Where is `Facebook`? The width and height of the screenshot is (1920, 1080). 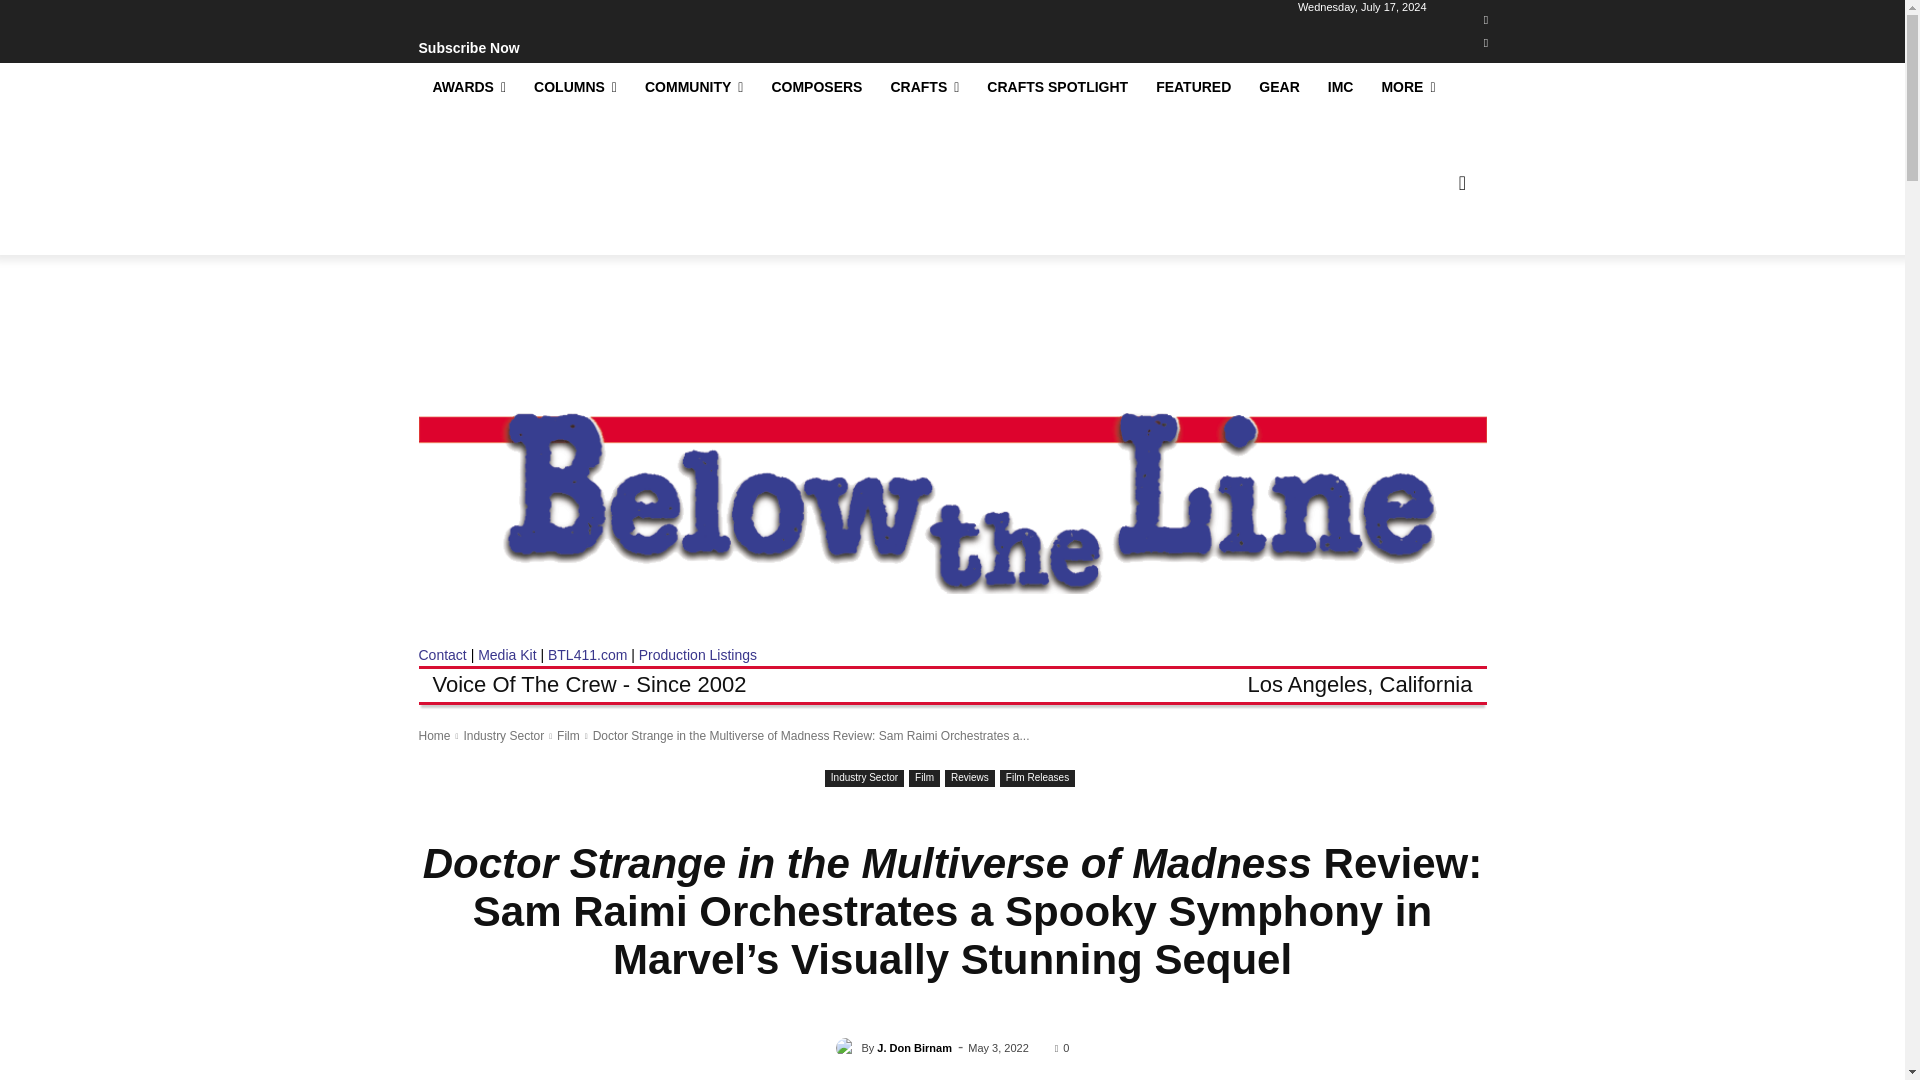
Facebook is located at coordinates (1486, 20).